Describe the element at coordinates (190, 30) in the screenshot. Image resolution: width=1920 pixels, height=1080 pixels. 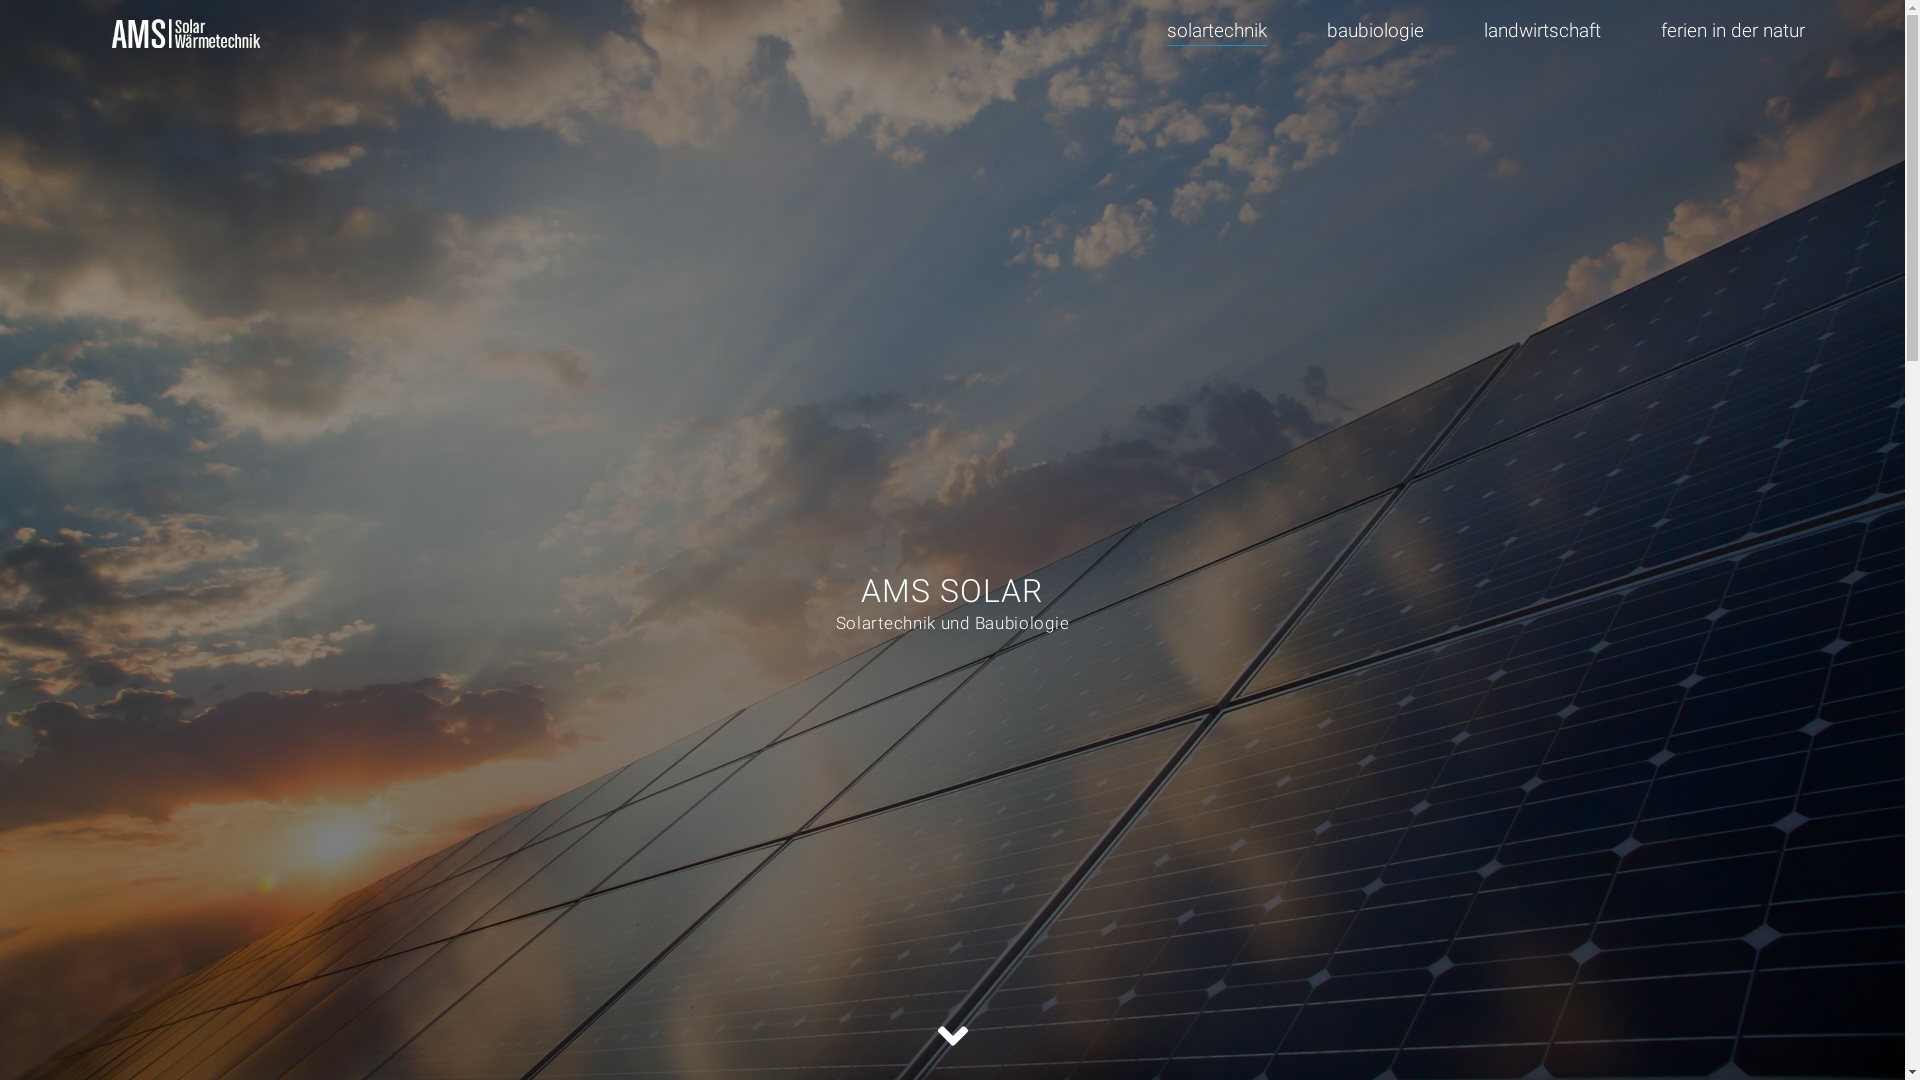
I see `Logo` at that location.